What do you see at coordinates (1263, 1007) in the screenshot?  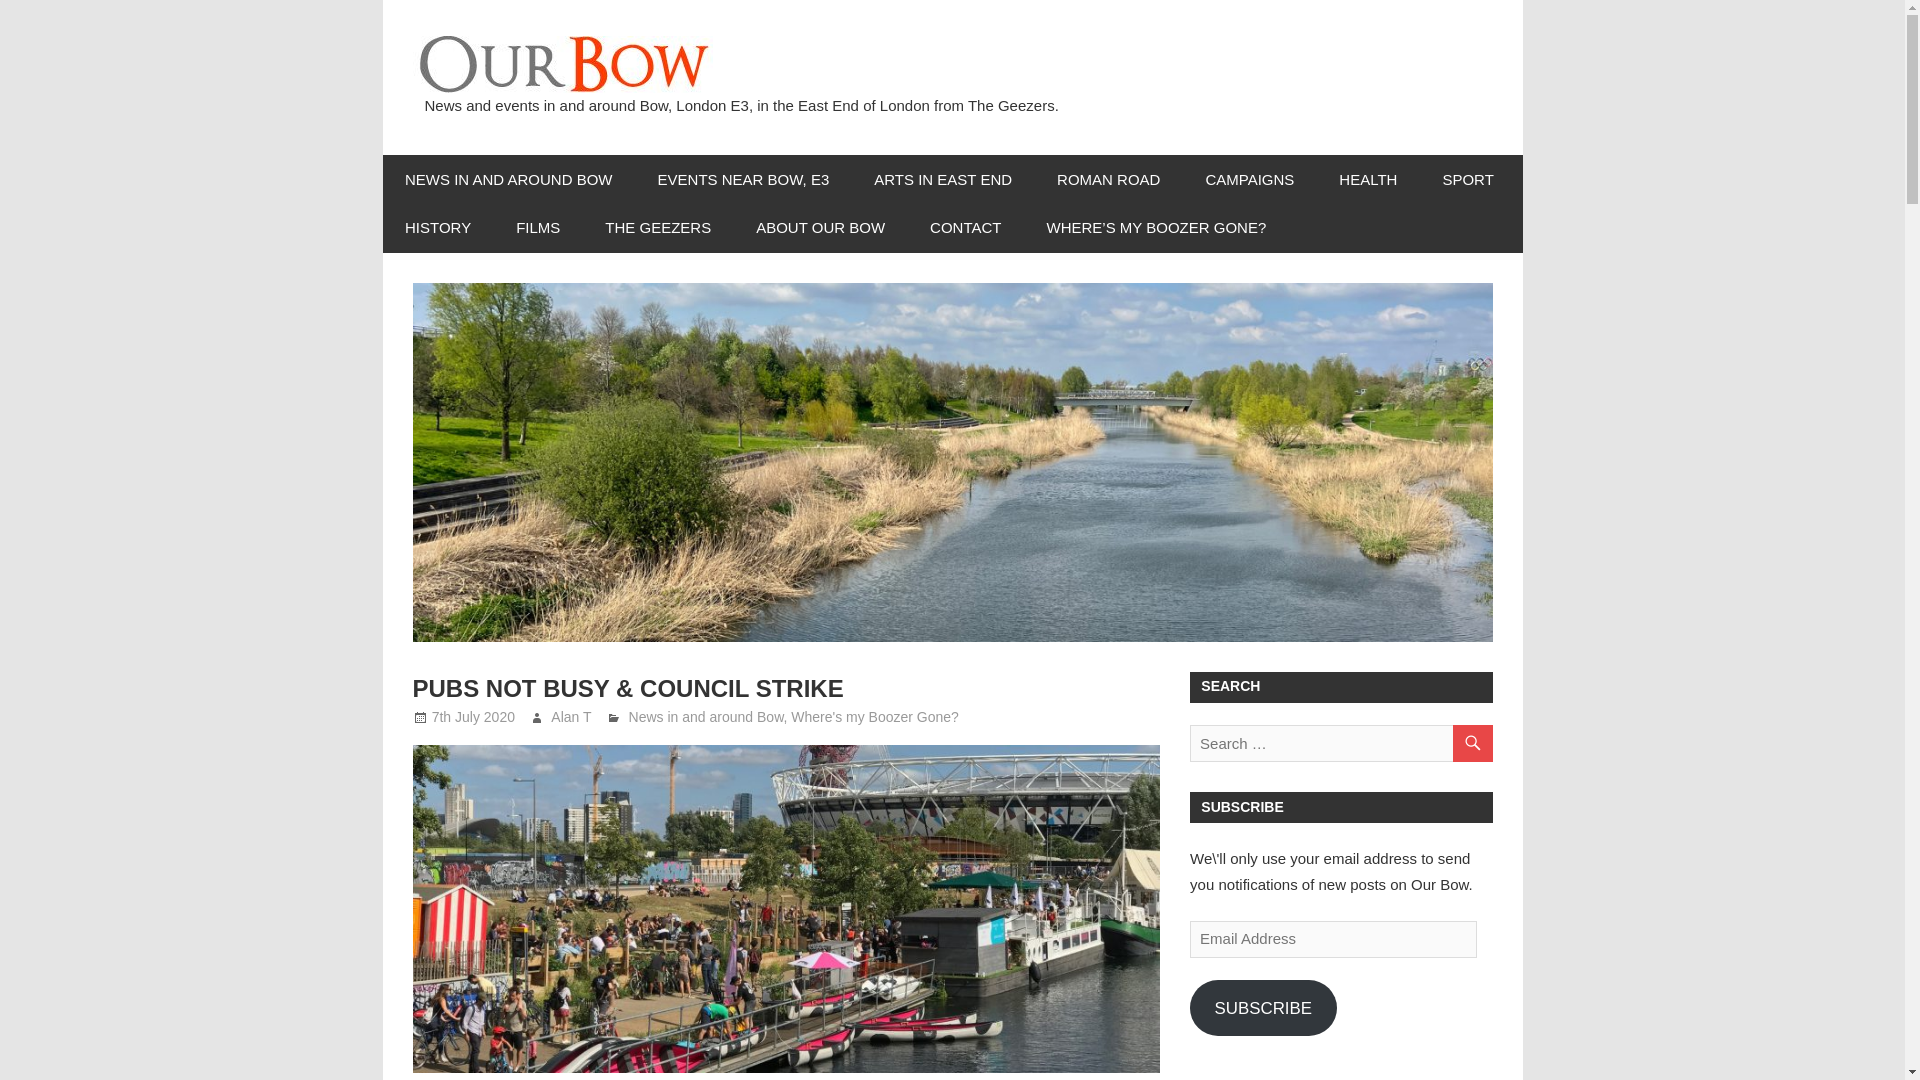 I see `SUBSCRIBE` at bounding box center [1263, 1007].